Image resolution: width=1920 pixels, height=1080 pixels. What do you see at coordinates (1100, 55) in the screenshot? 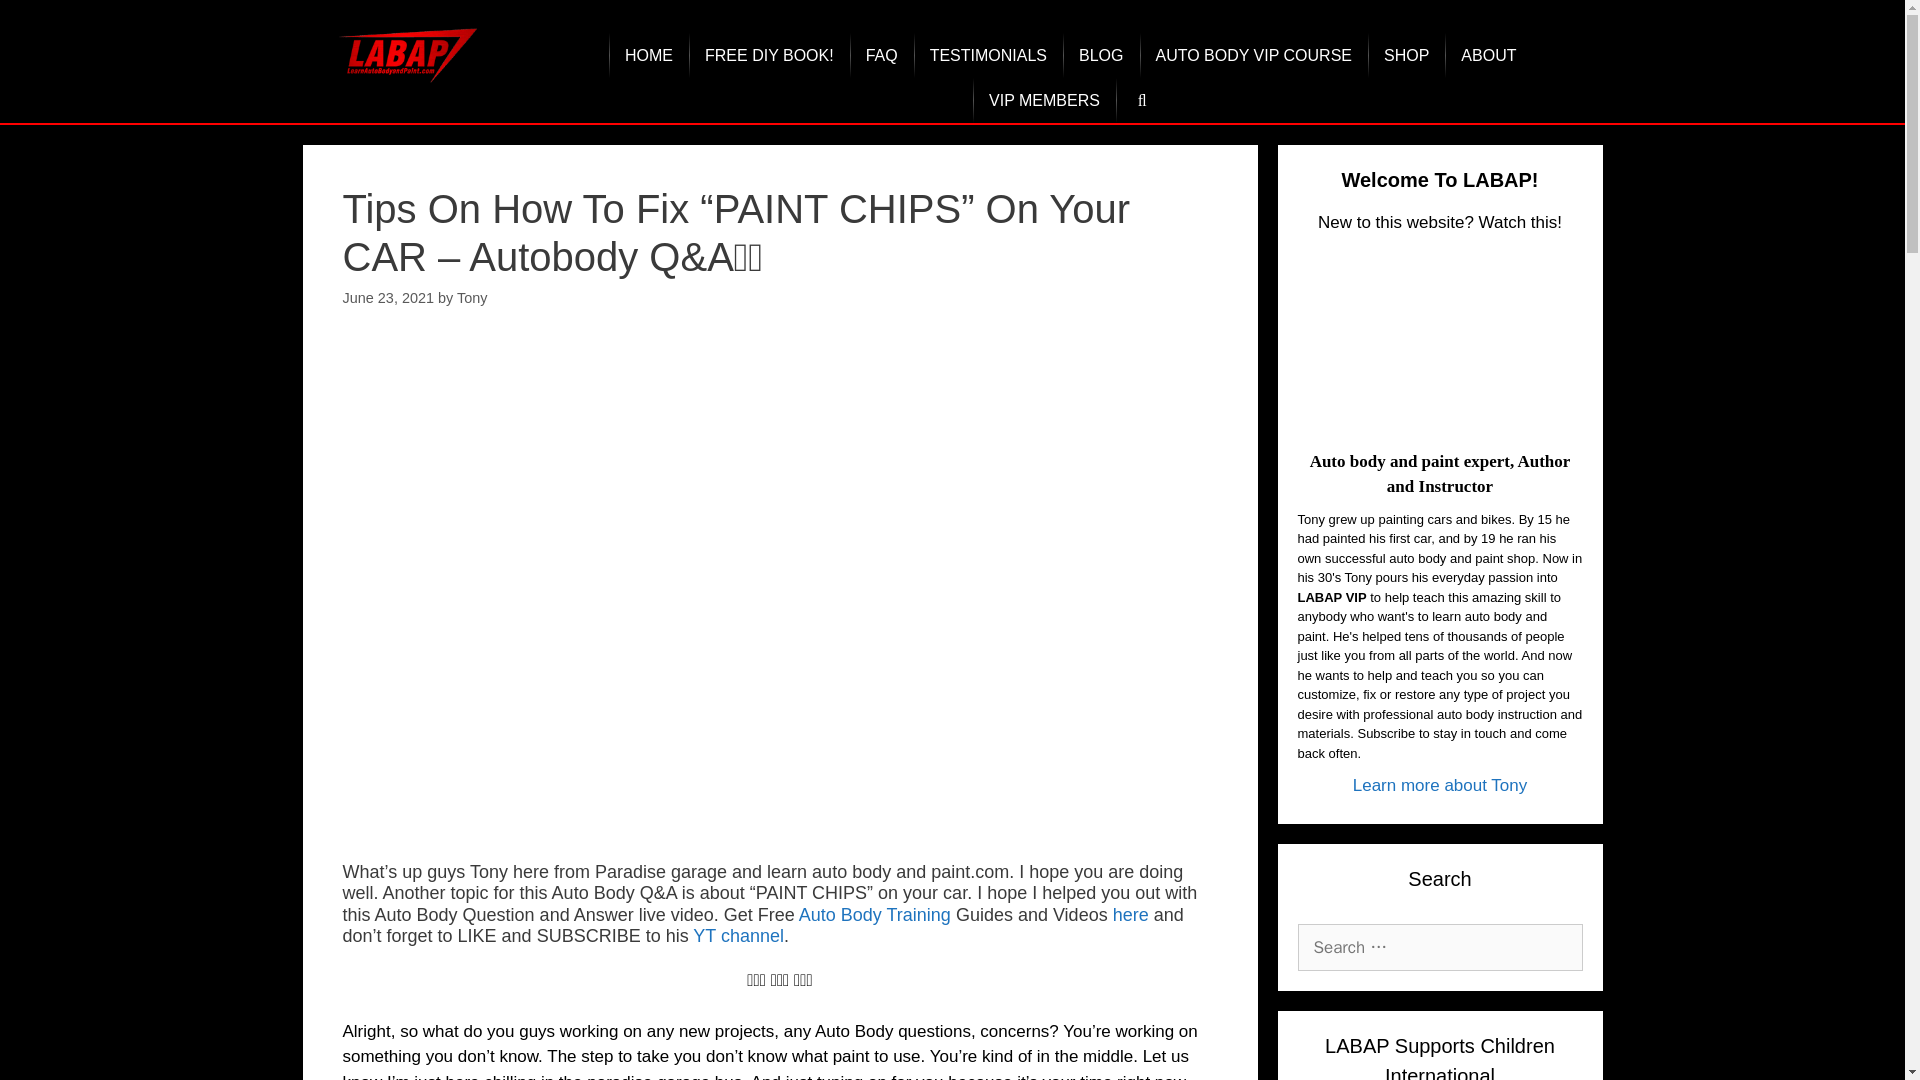
I see `BLOG` at bounding box center [1100, 55].